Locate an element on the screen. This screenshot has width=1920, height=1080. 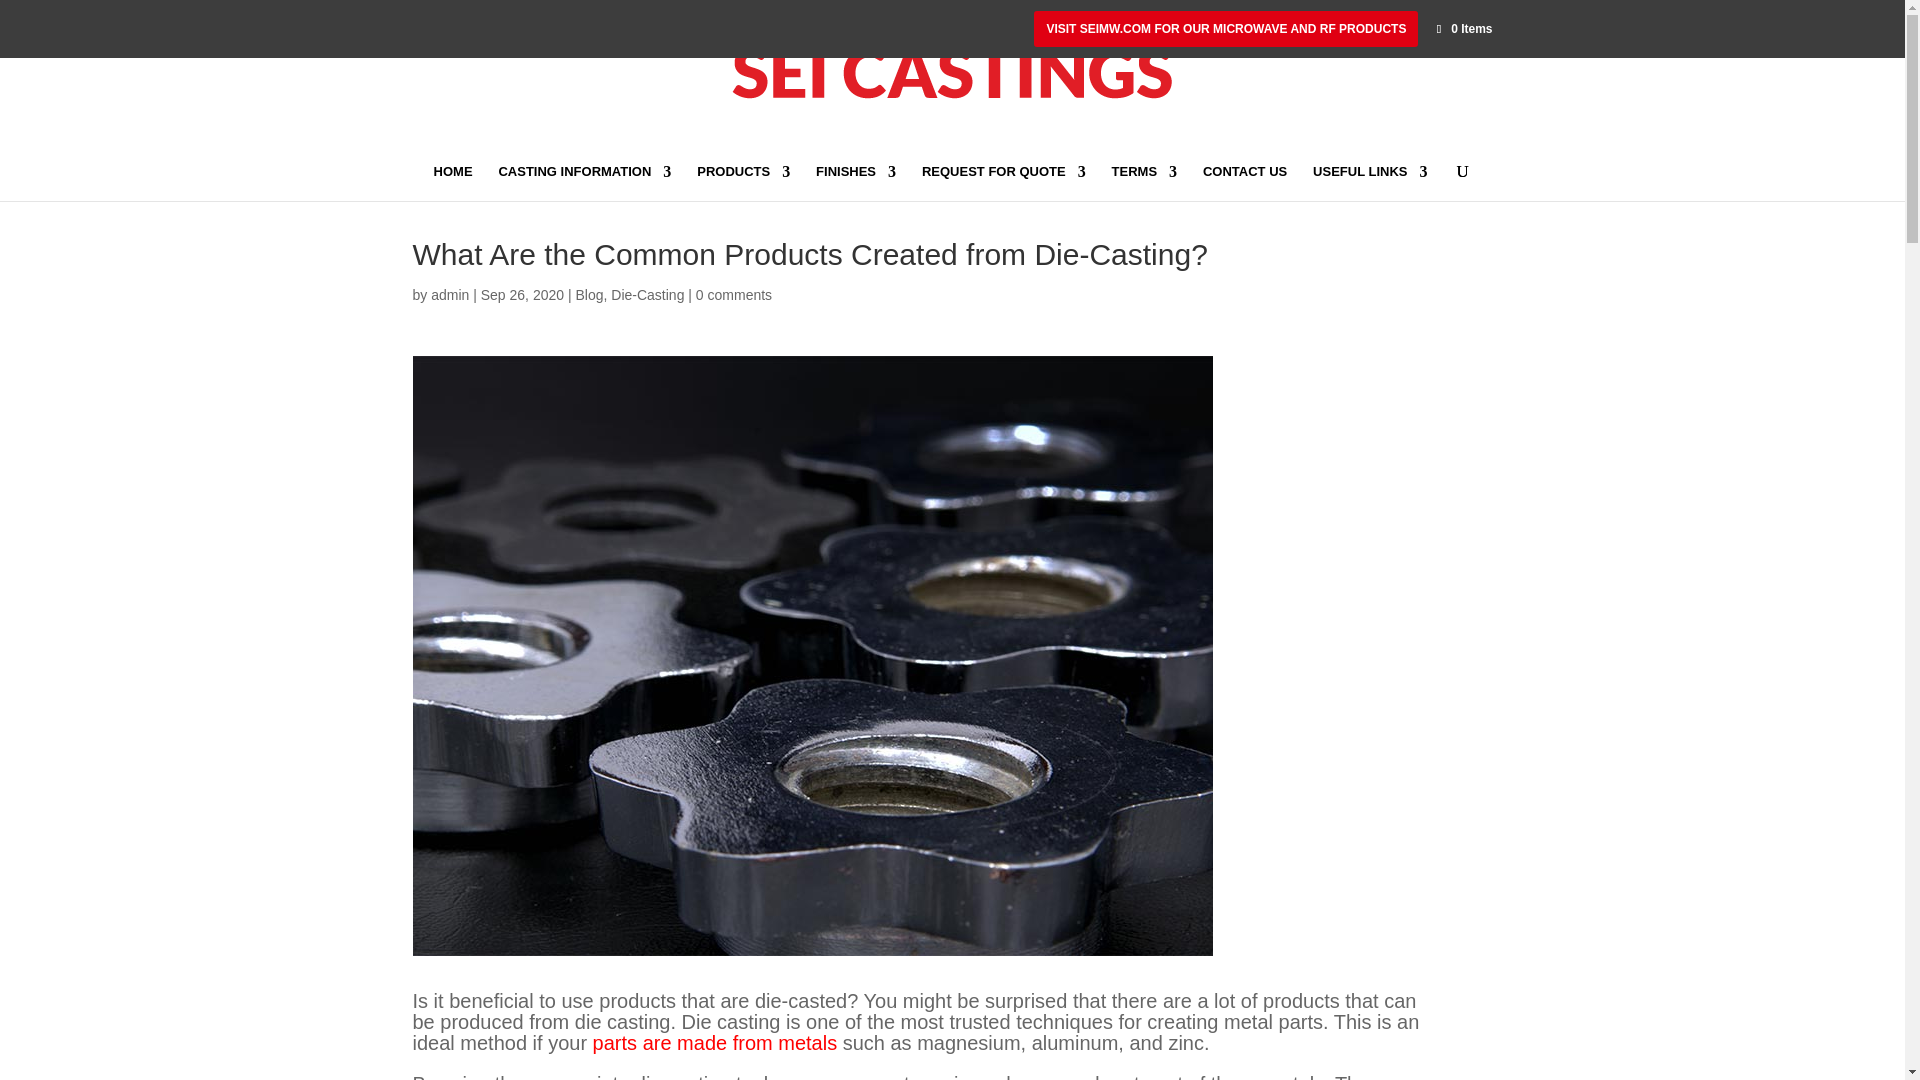
PRODUCTS is located at coordinates (742, 182).